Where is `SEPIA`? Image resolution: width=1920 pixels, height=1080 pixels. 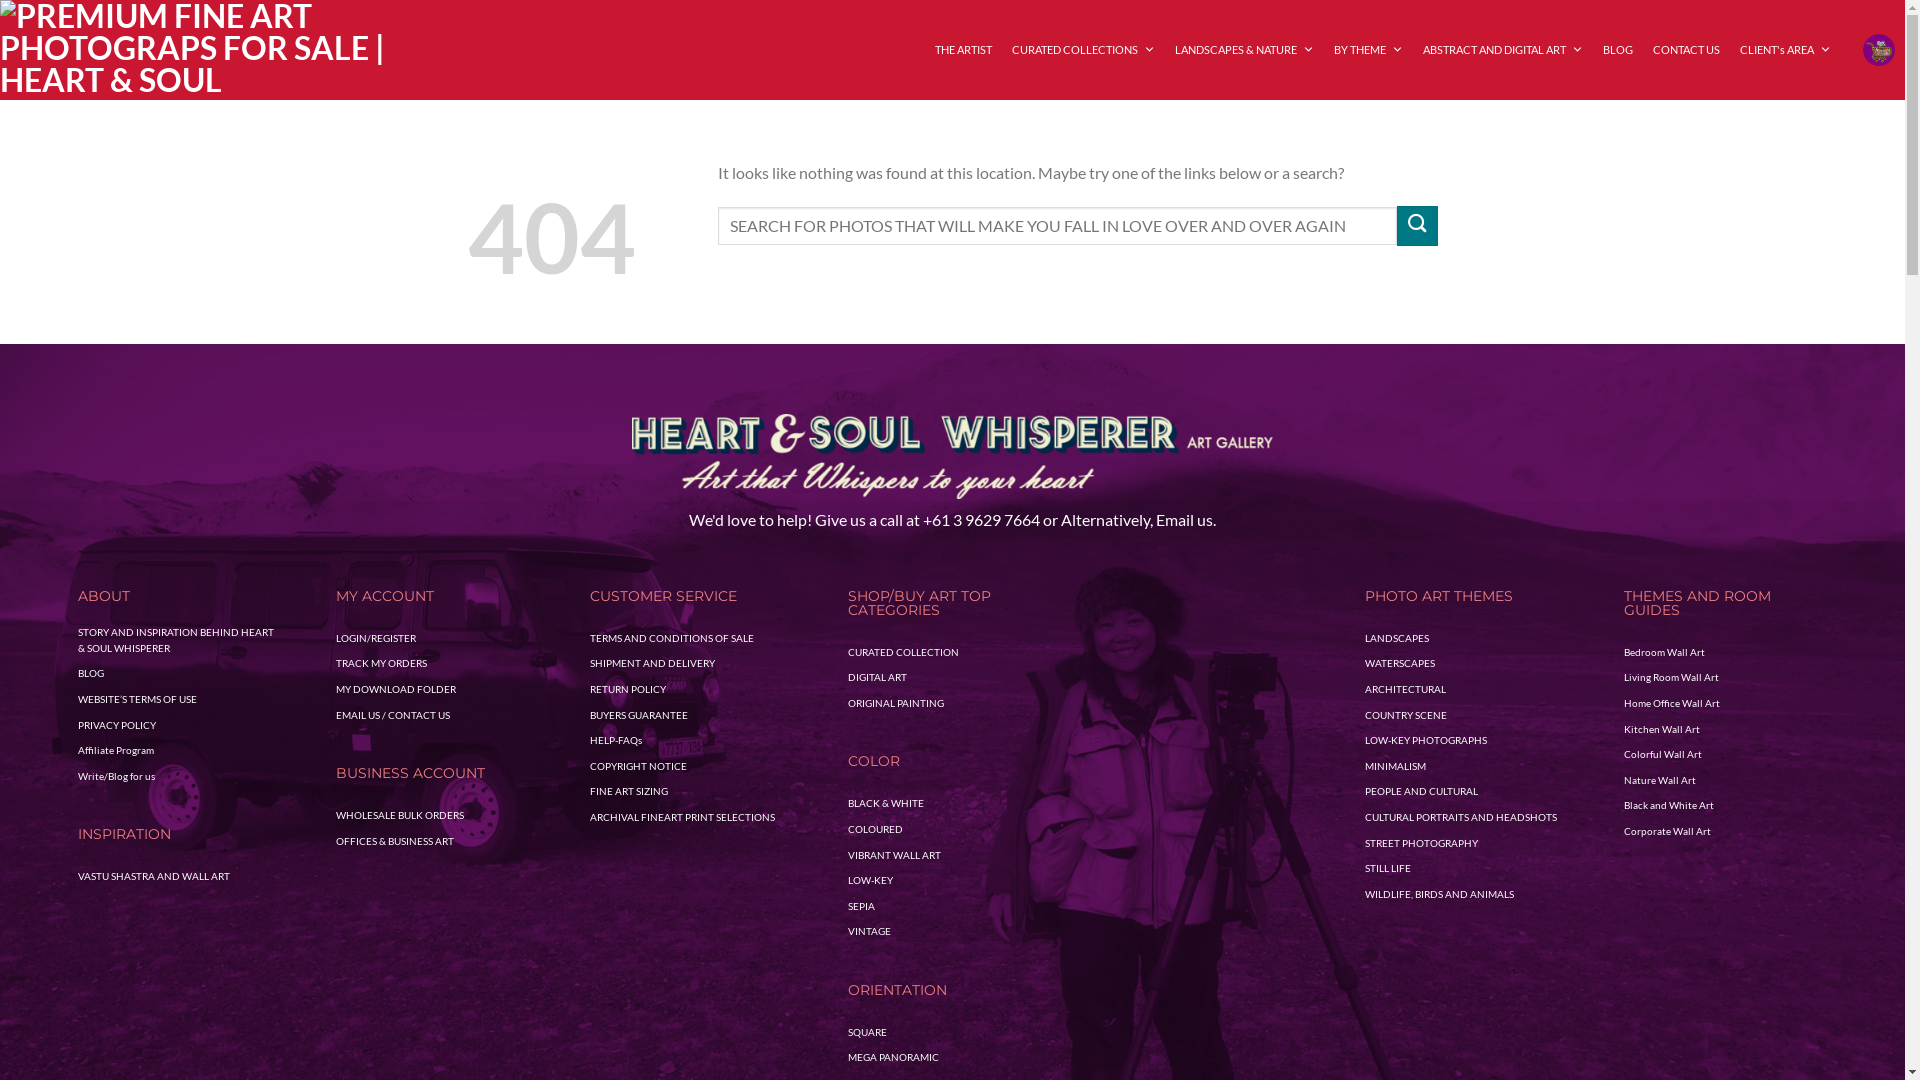 SEPIA is located at coordinates (862, 906).